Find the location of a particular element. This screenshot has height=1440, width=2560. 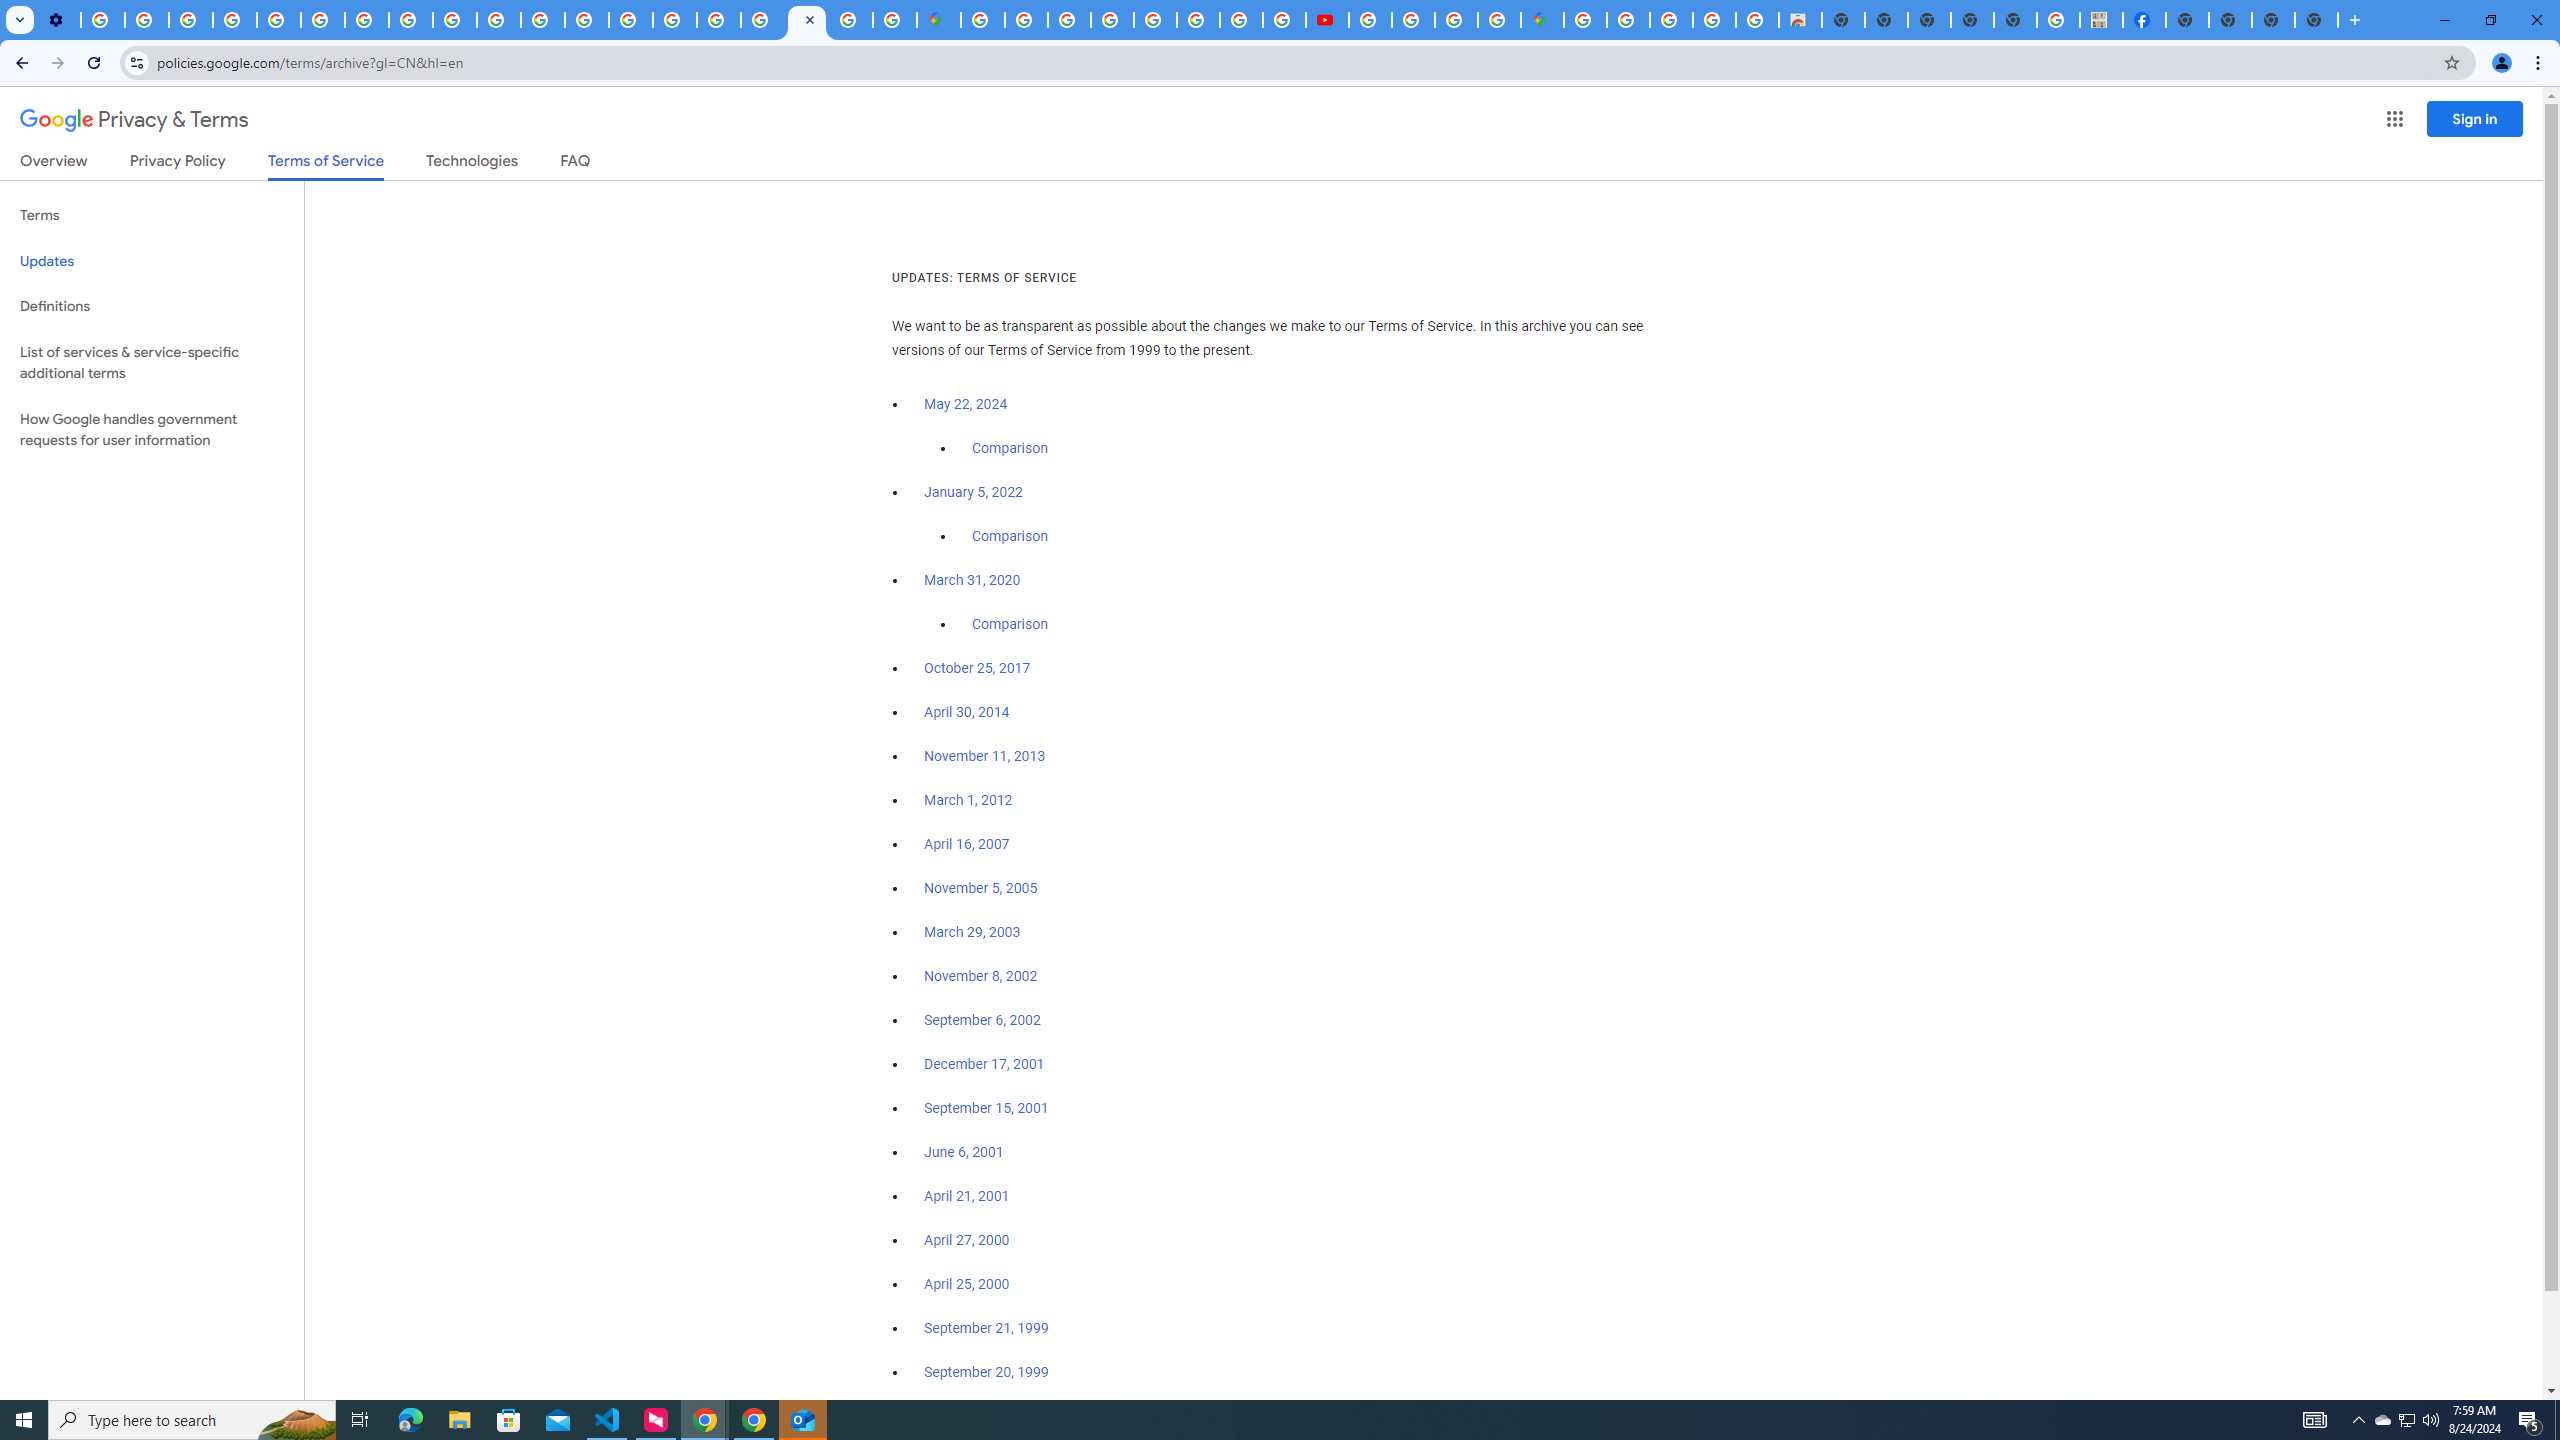

New Tab is located at coordinates (2316, 20).